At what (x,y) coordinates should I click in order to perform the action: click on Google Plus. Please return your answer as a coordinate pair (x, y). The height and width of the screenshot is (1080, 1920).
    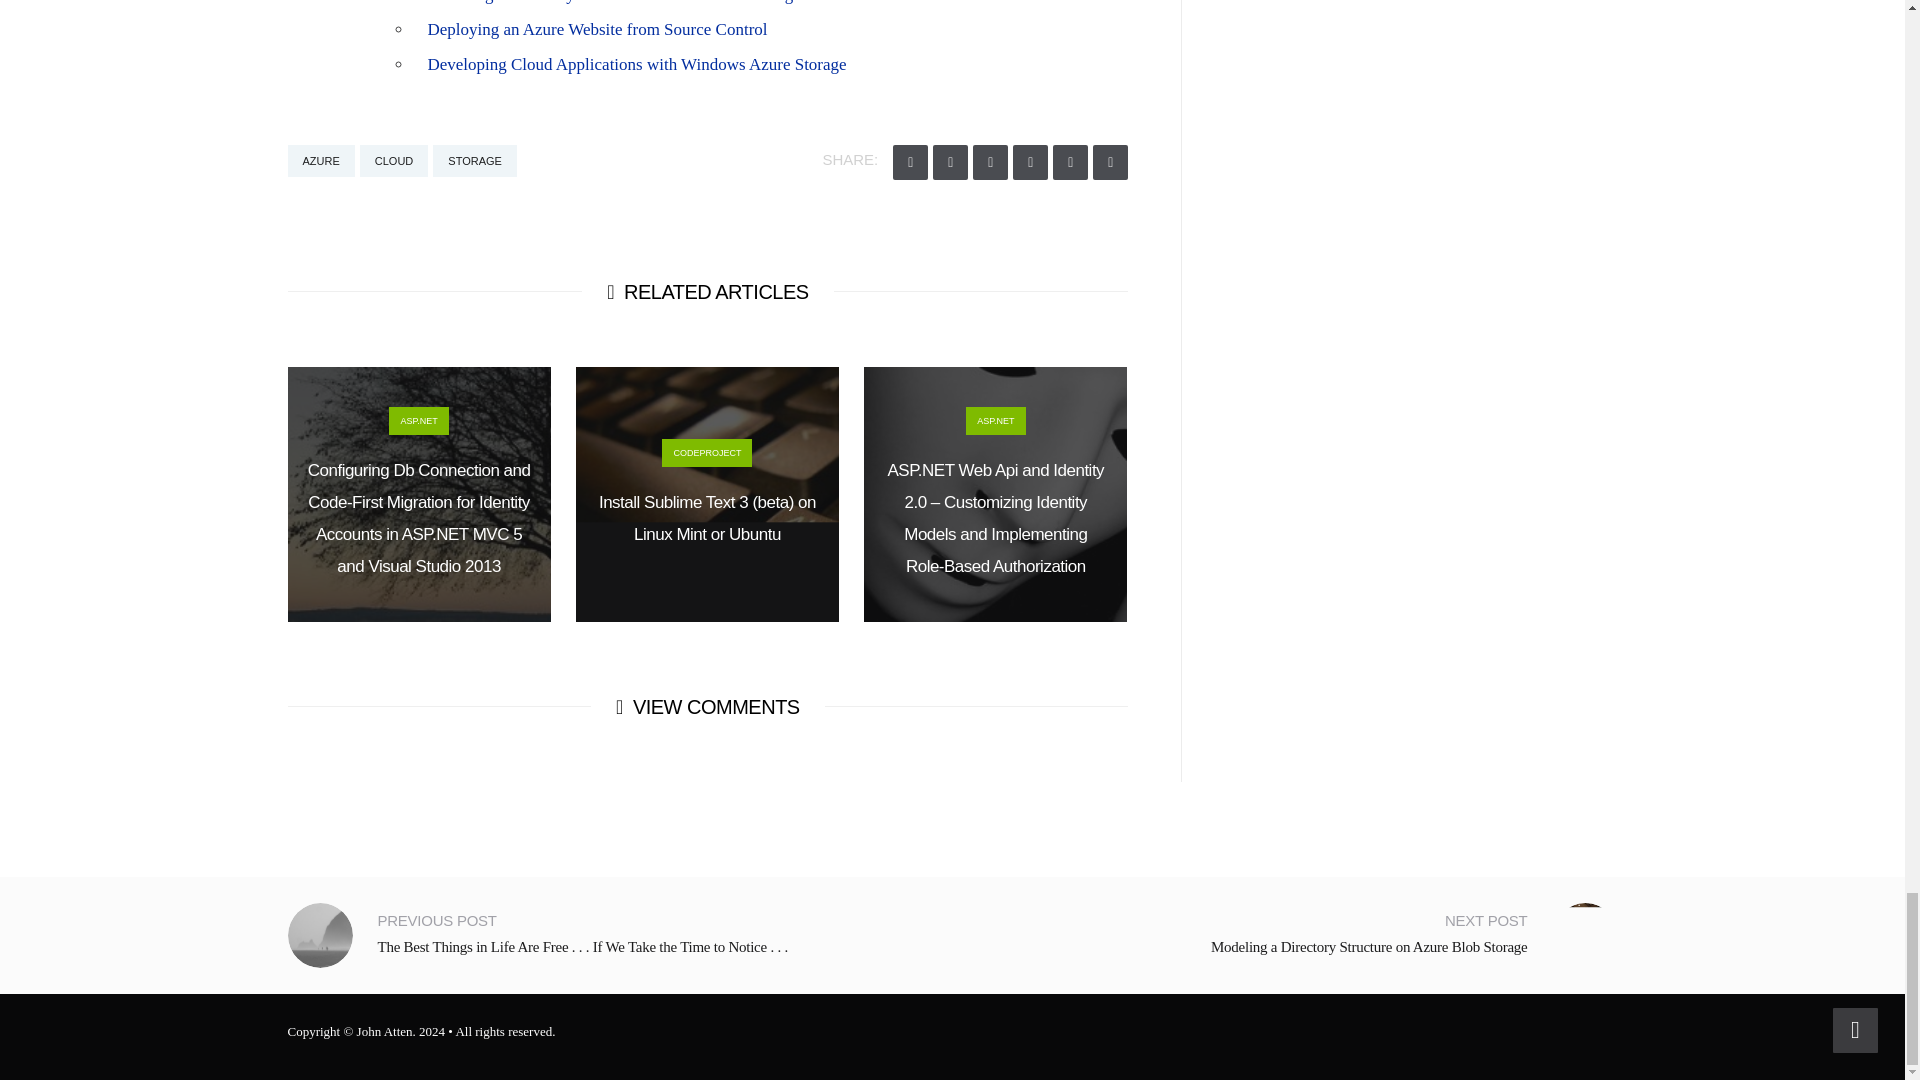
    Looking at the image, I should click on (990, 162).